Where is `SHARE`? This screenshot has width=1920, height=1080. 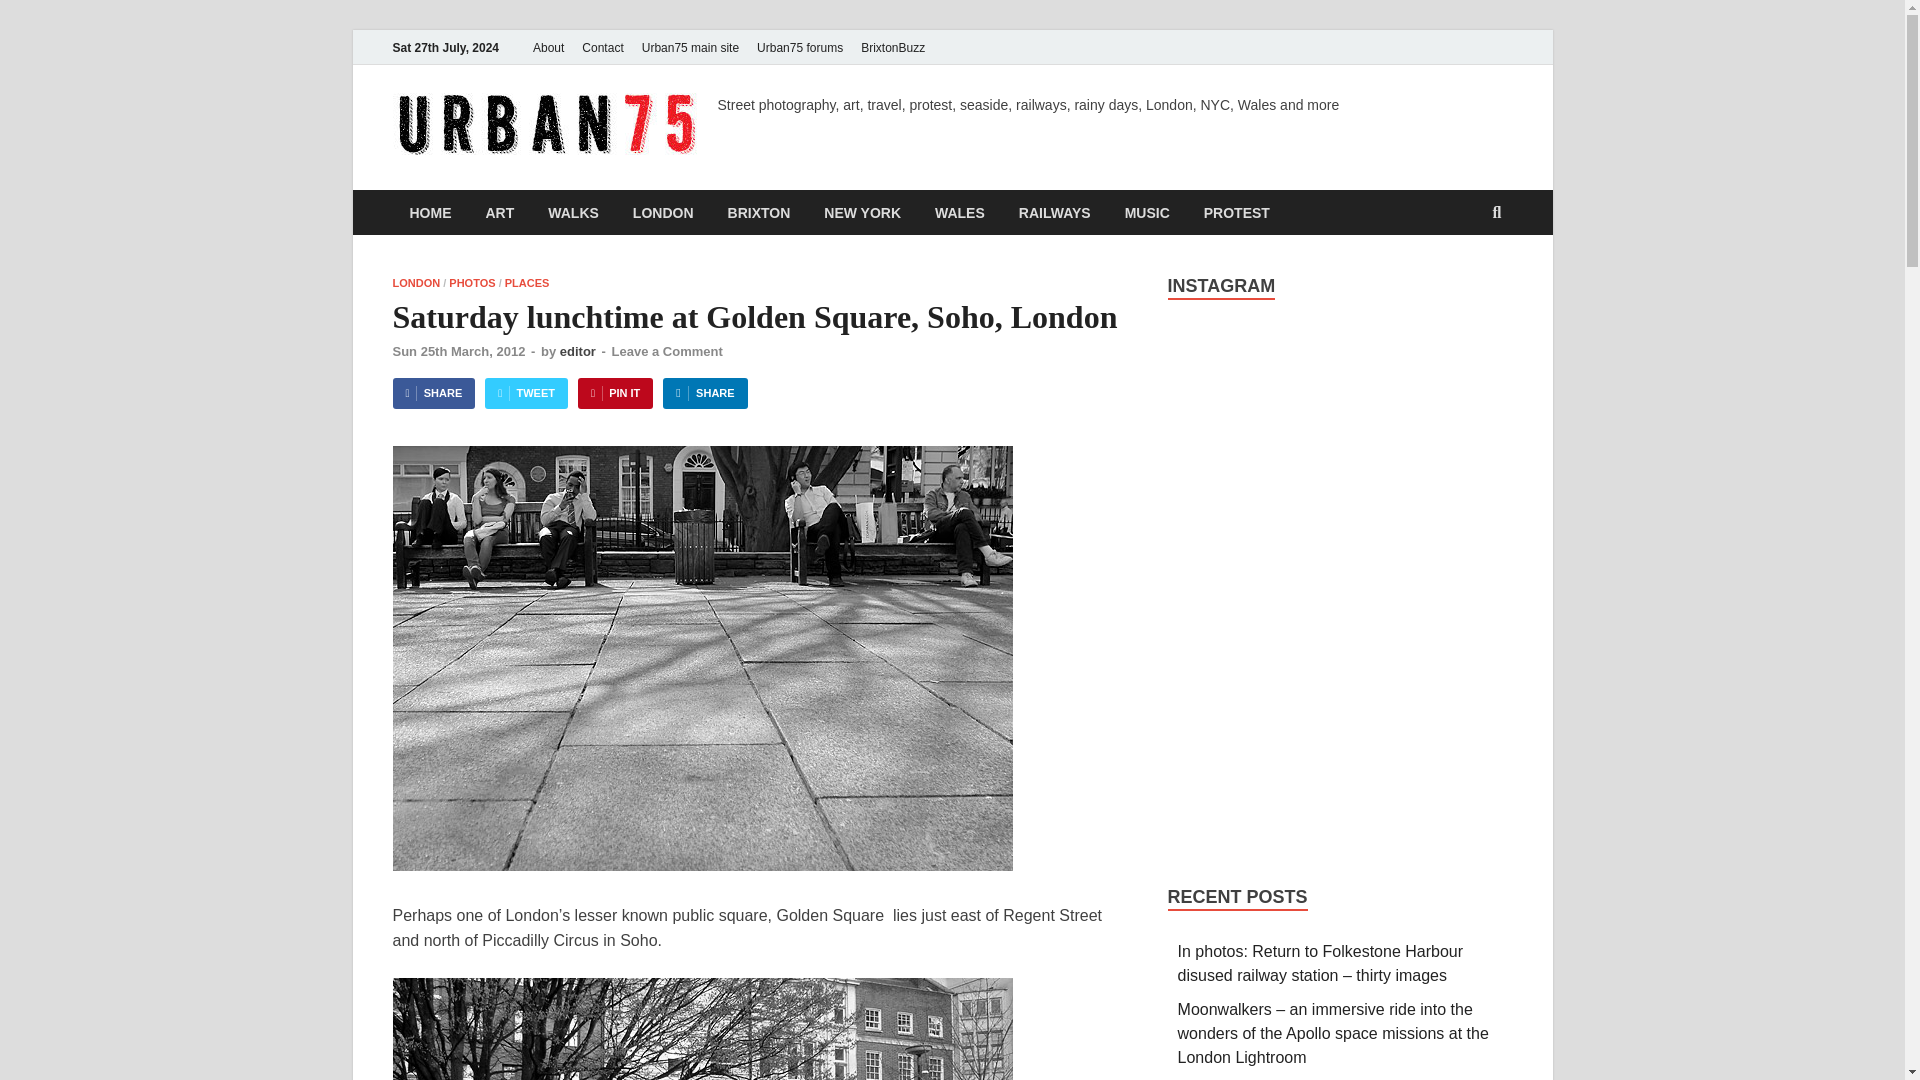
SHARE is located at coordinates (432, 394).